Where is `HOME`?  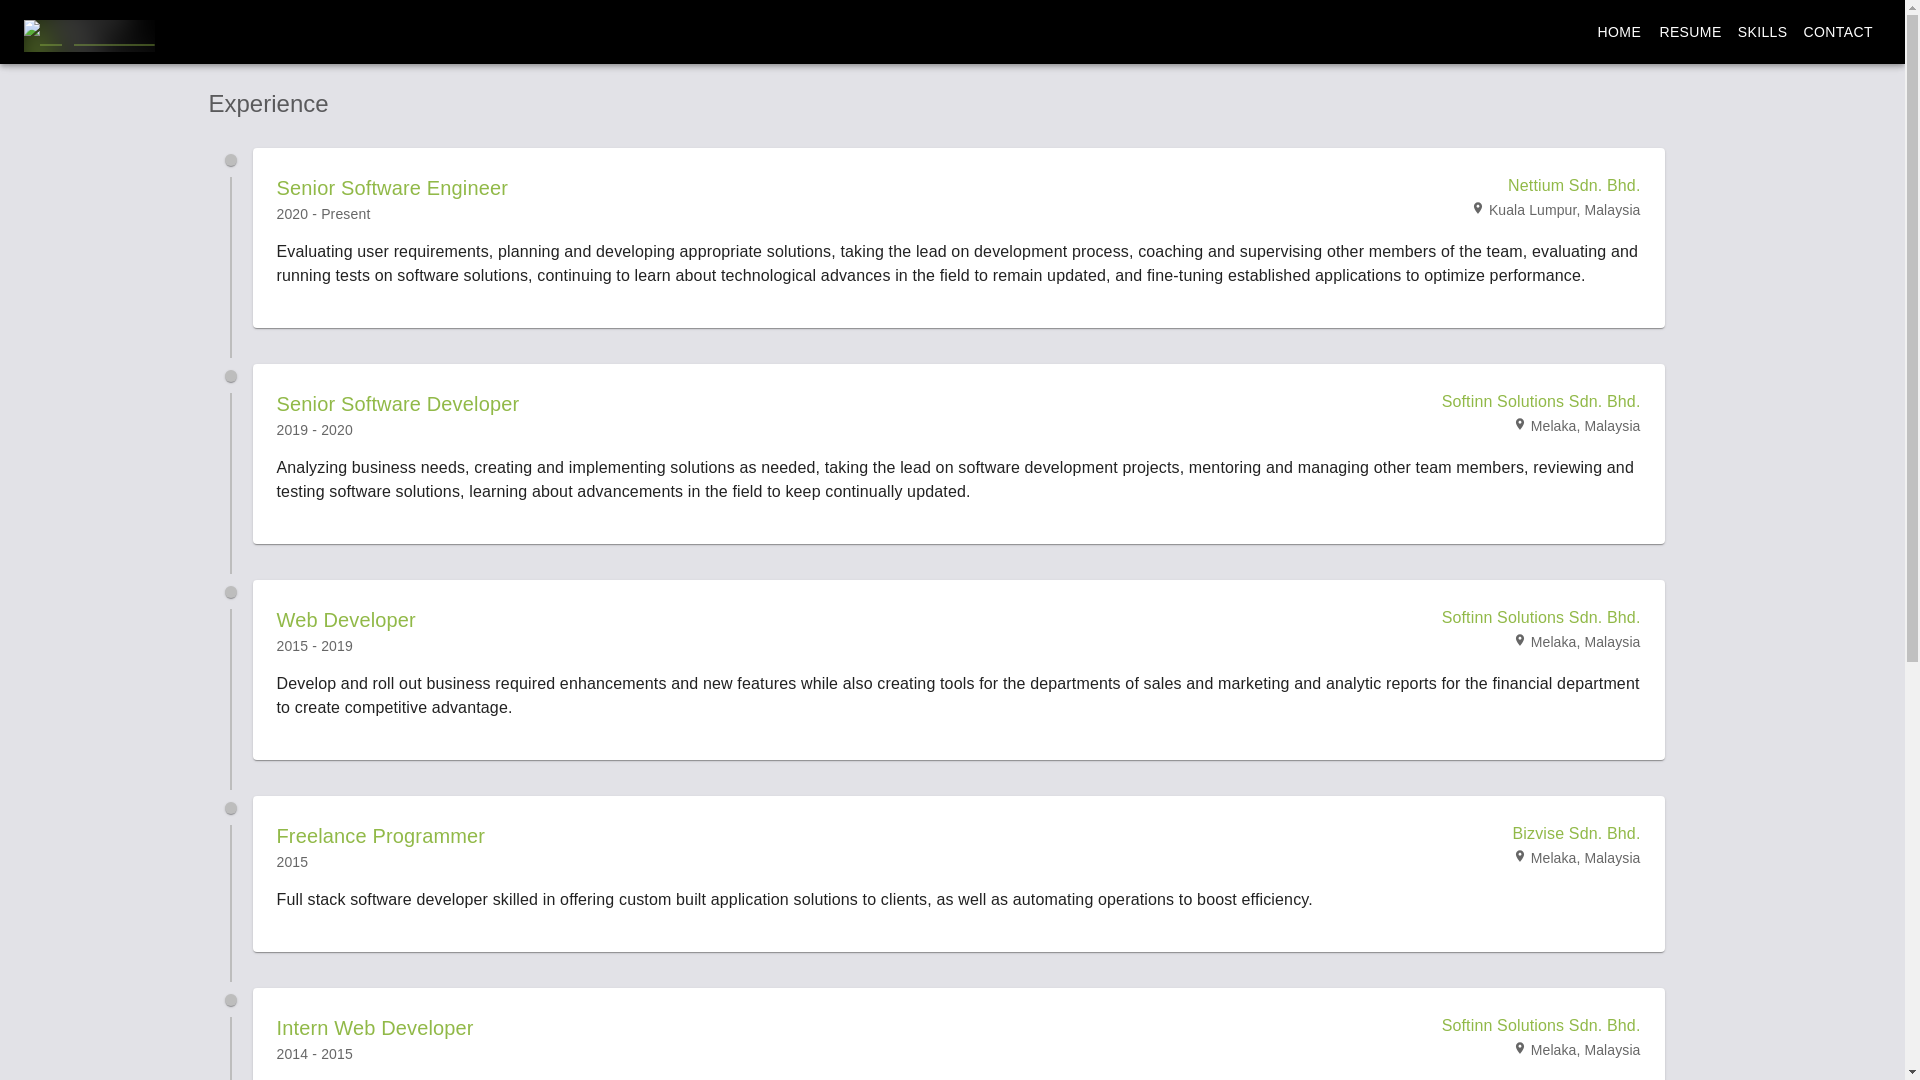 HOME is located at coordinates (1619, 32).